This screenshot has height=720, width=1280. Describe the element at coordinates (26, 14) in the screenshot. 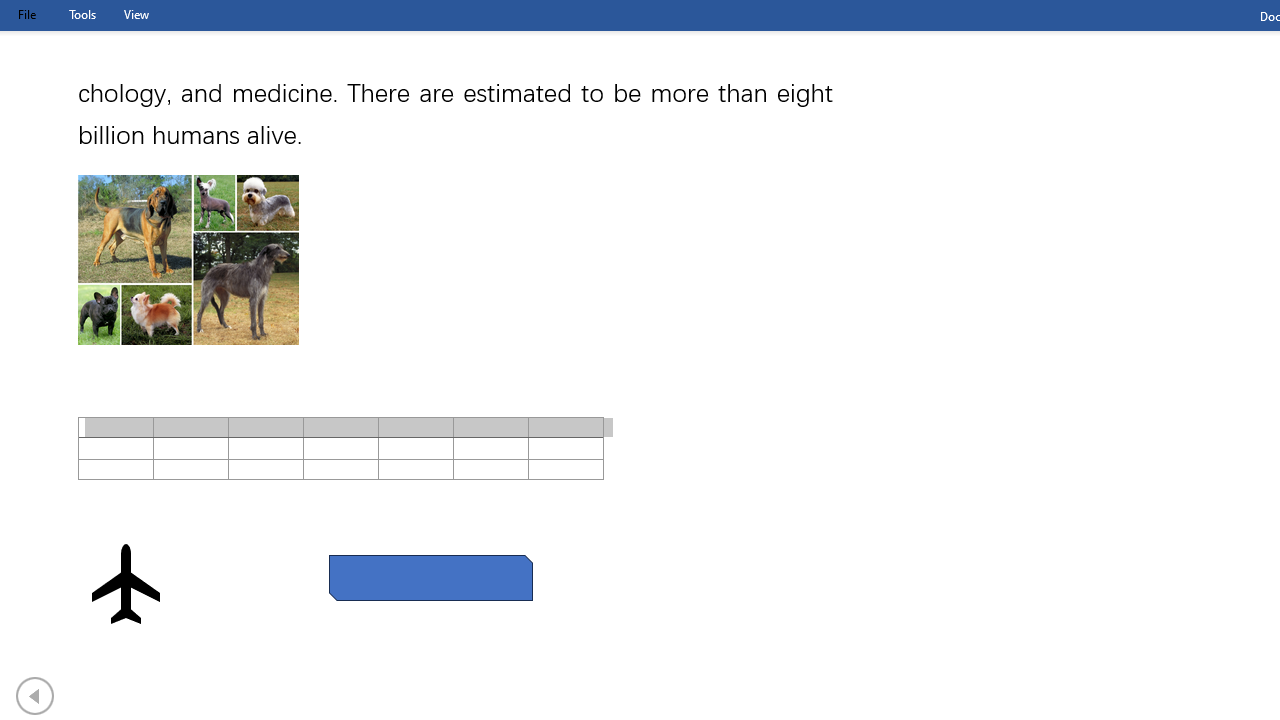

I see `File Tab` at that location.